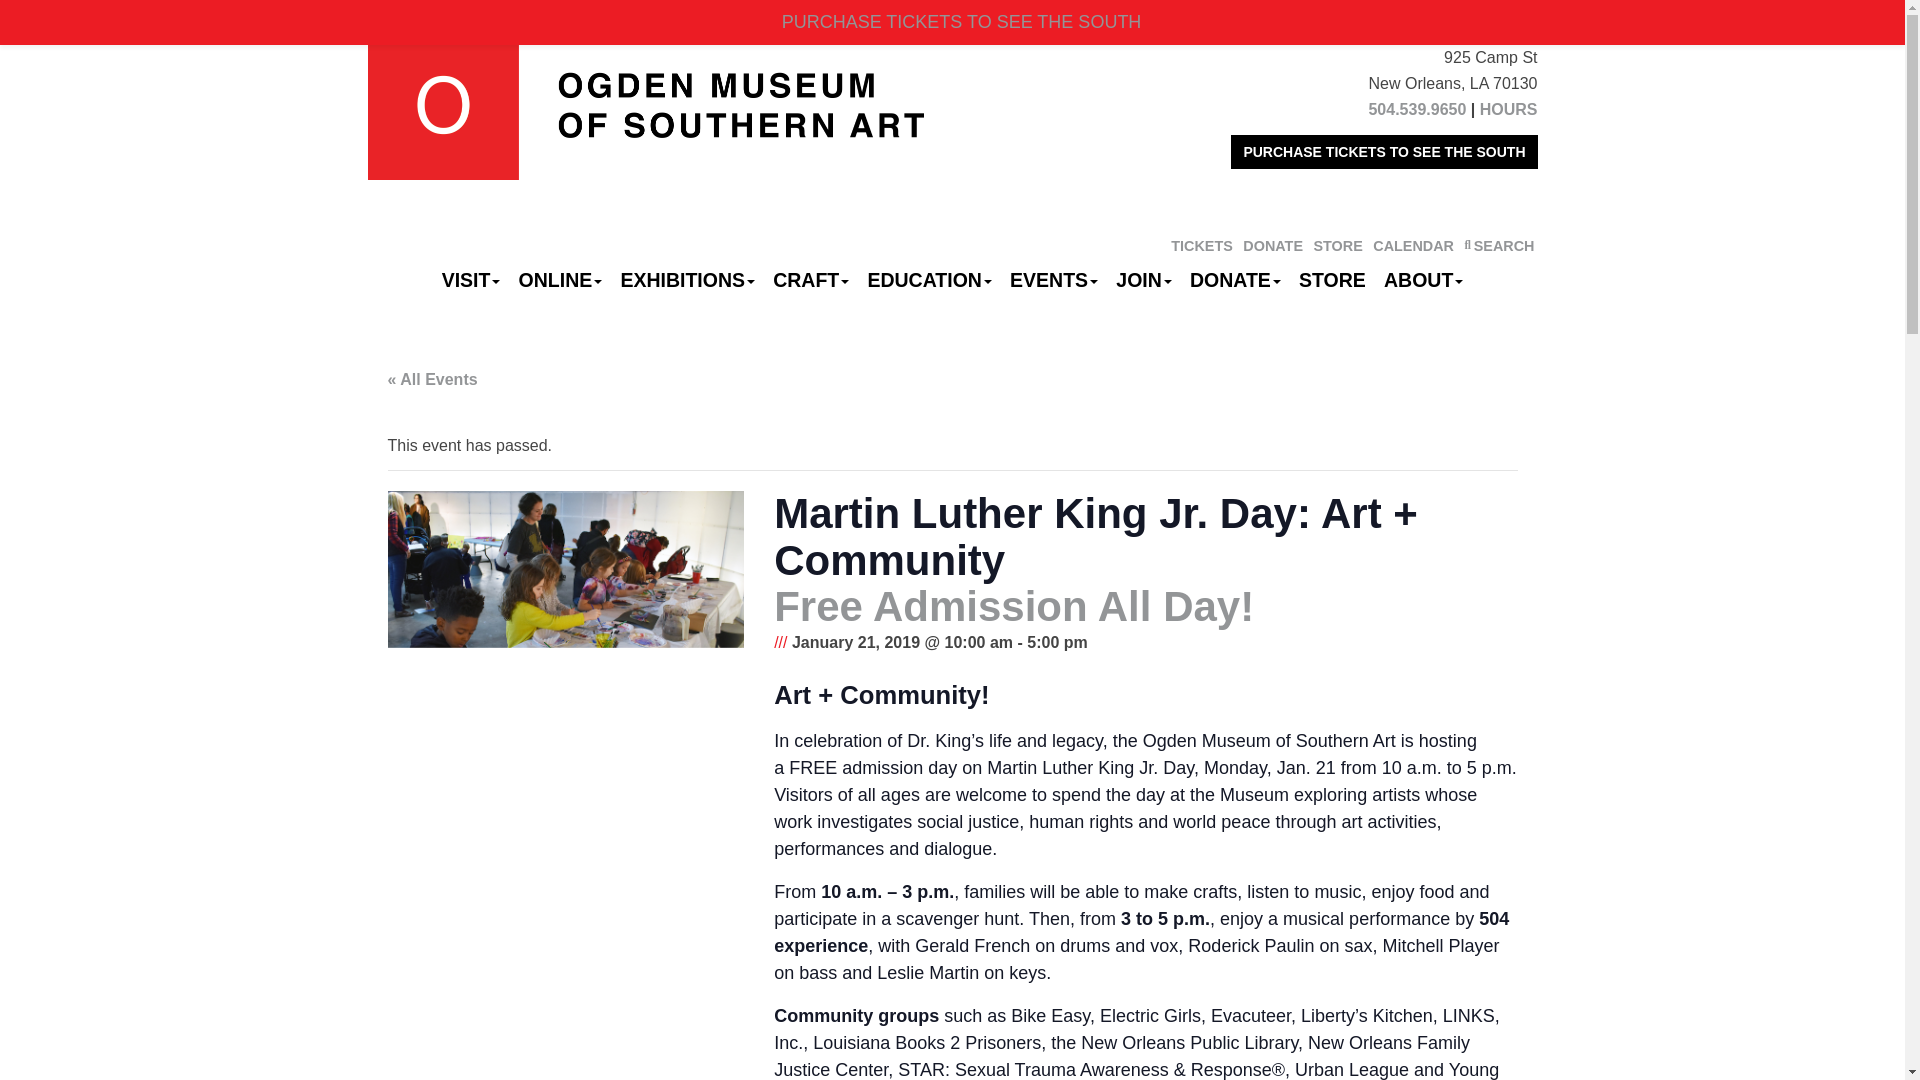  Describe the element at coordinates (1272, 245) in the screenshot. I see `DONATE` at that location.